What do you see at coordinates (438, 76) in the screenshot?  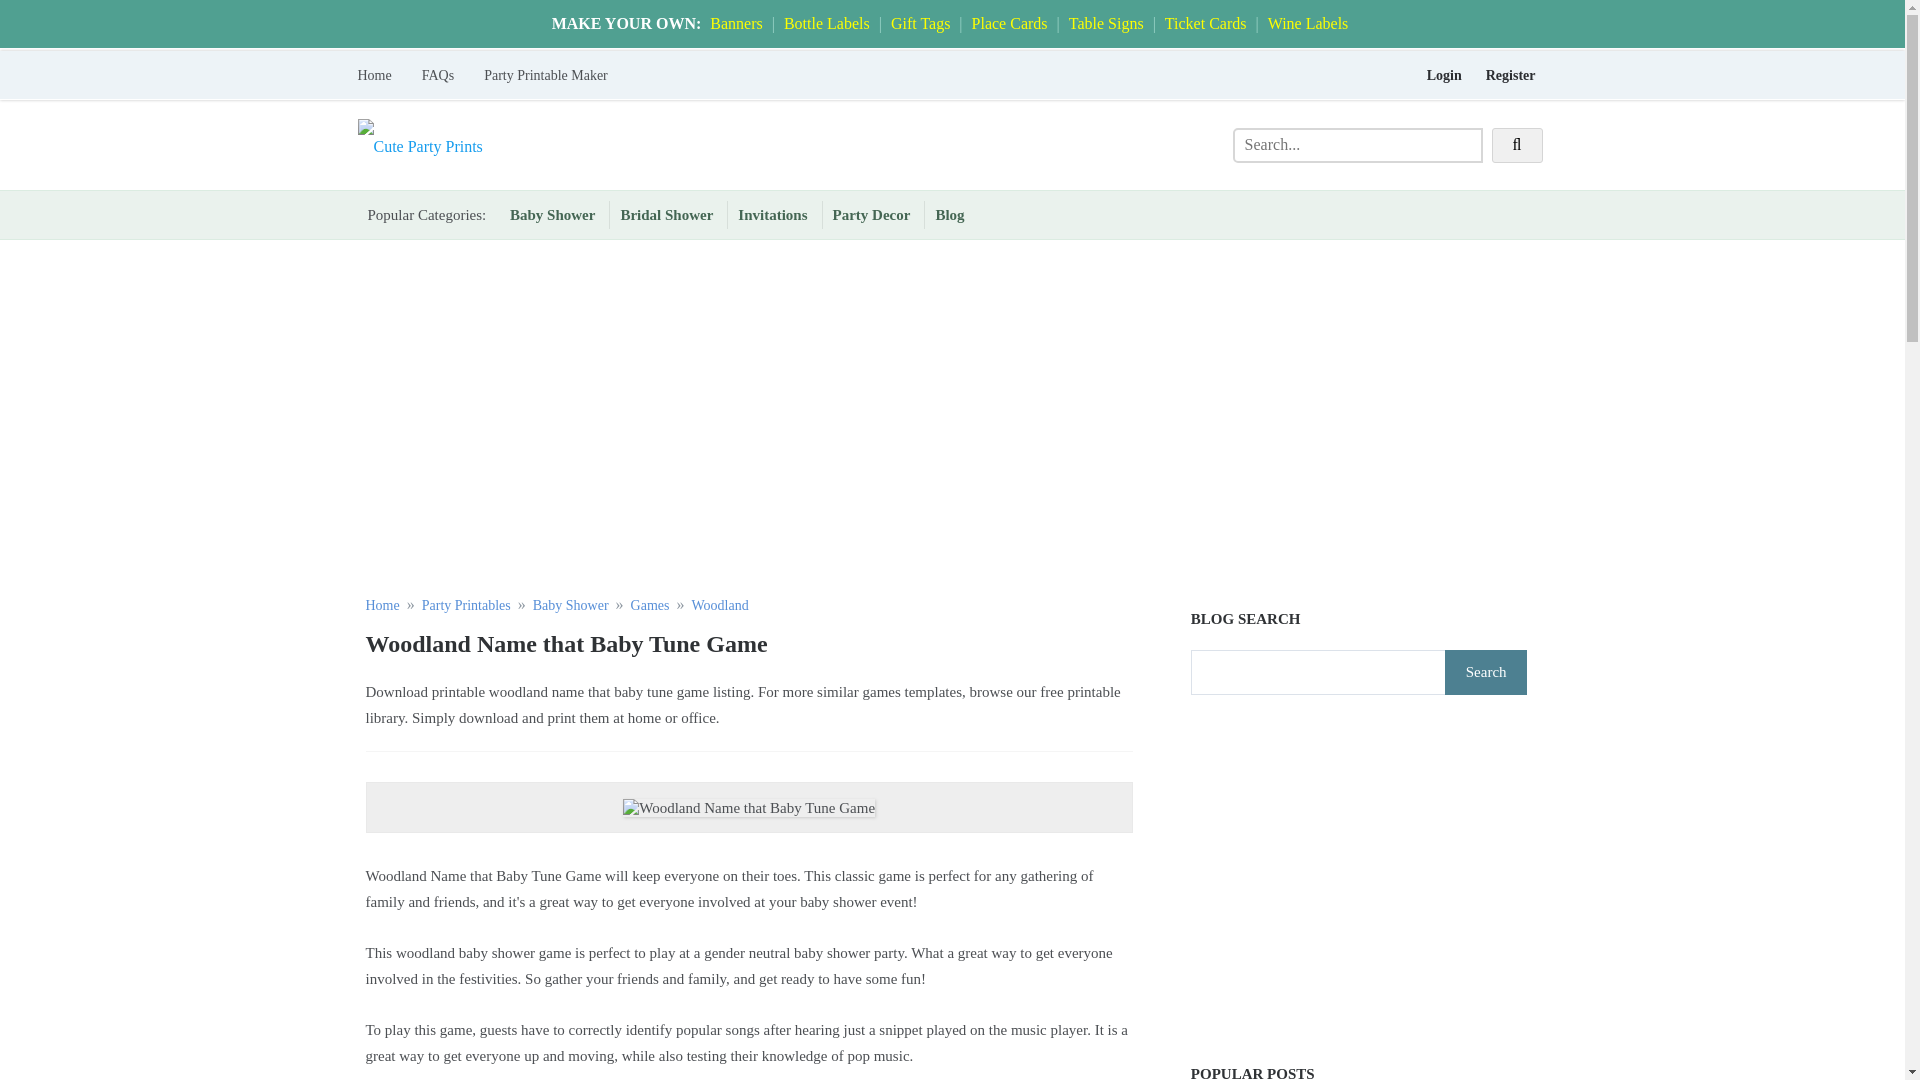 I see `FAQs` at bounding box center [438, 76].